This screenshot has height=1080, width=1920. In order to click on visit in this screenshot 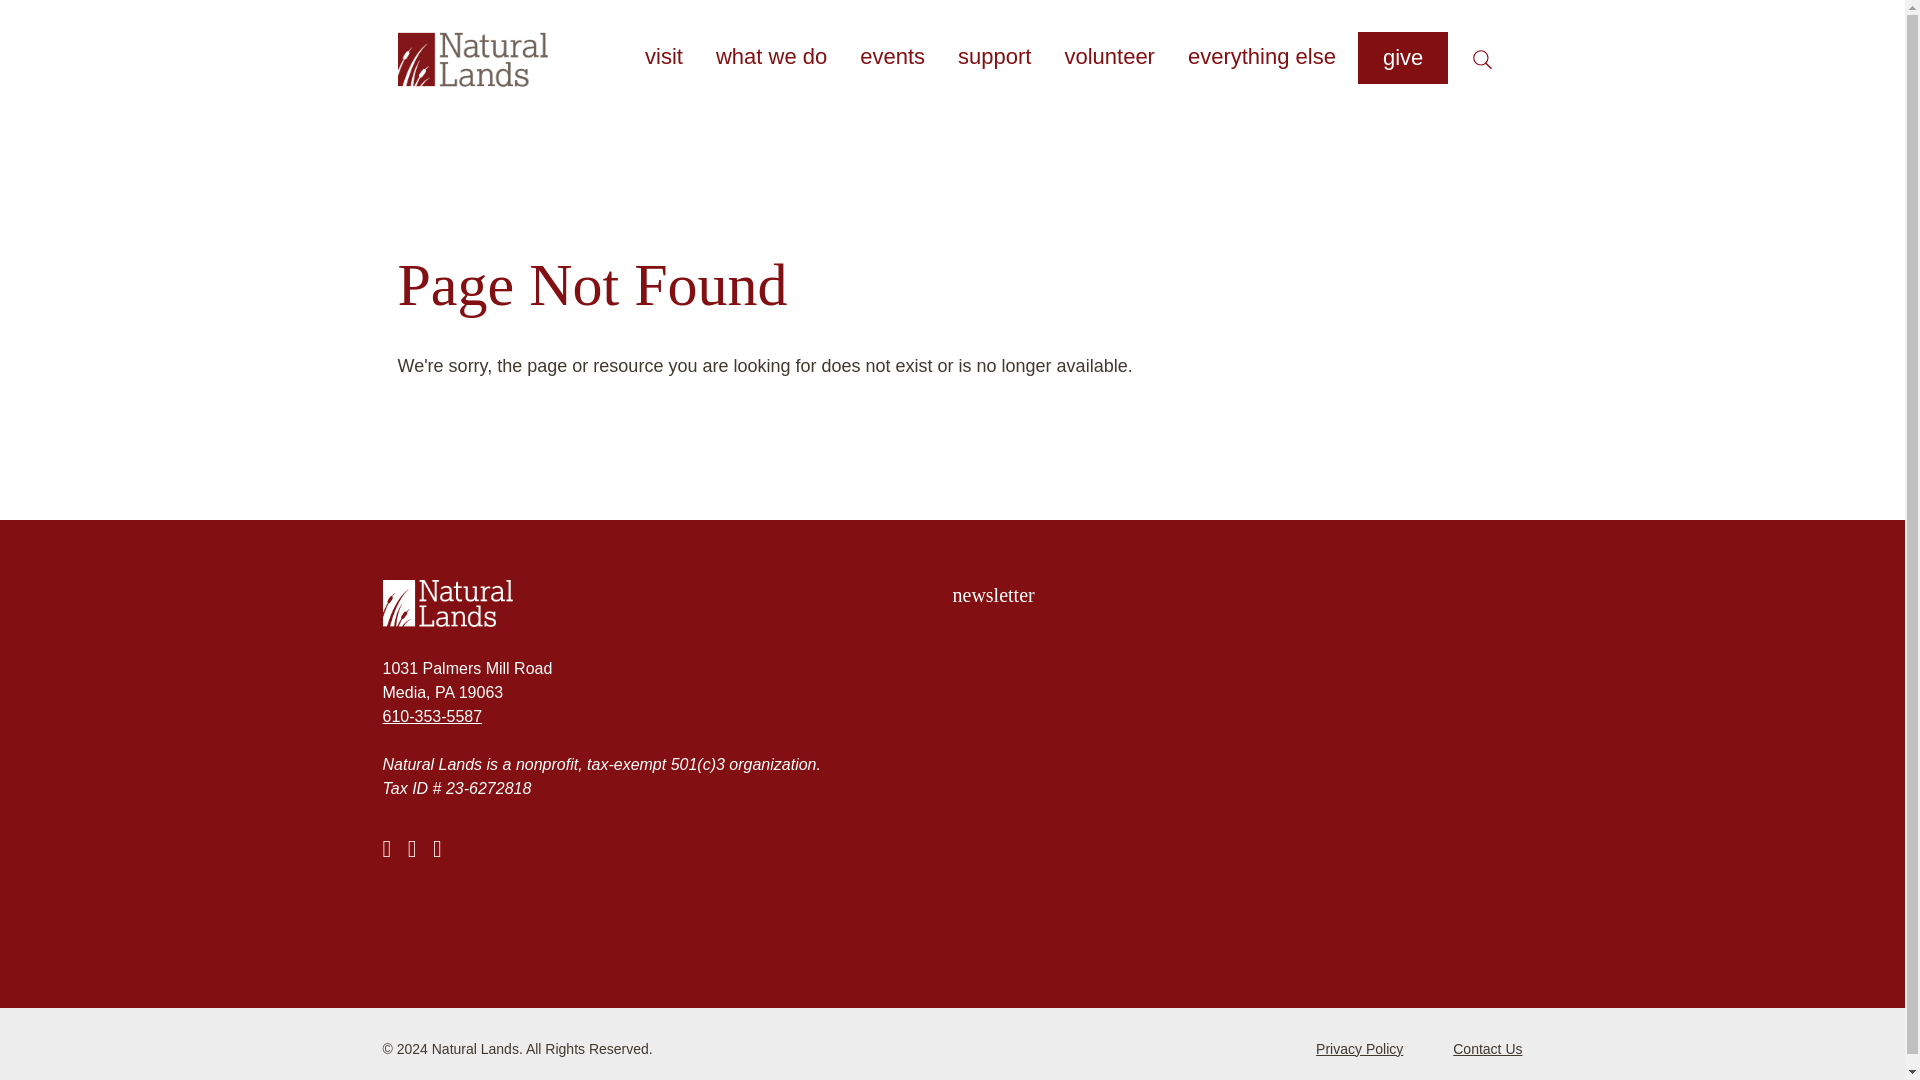, I will do `click(663, 56)`.